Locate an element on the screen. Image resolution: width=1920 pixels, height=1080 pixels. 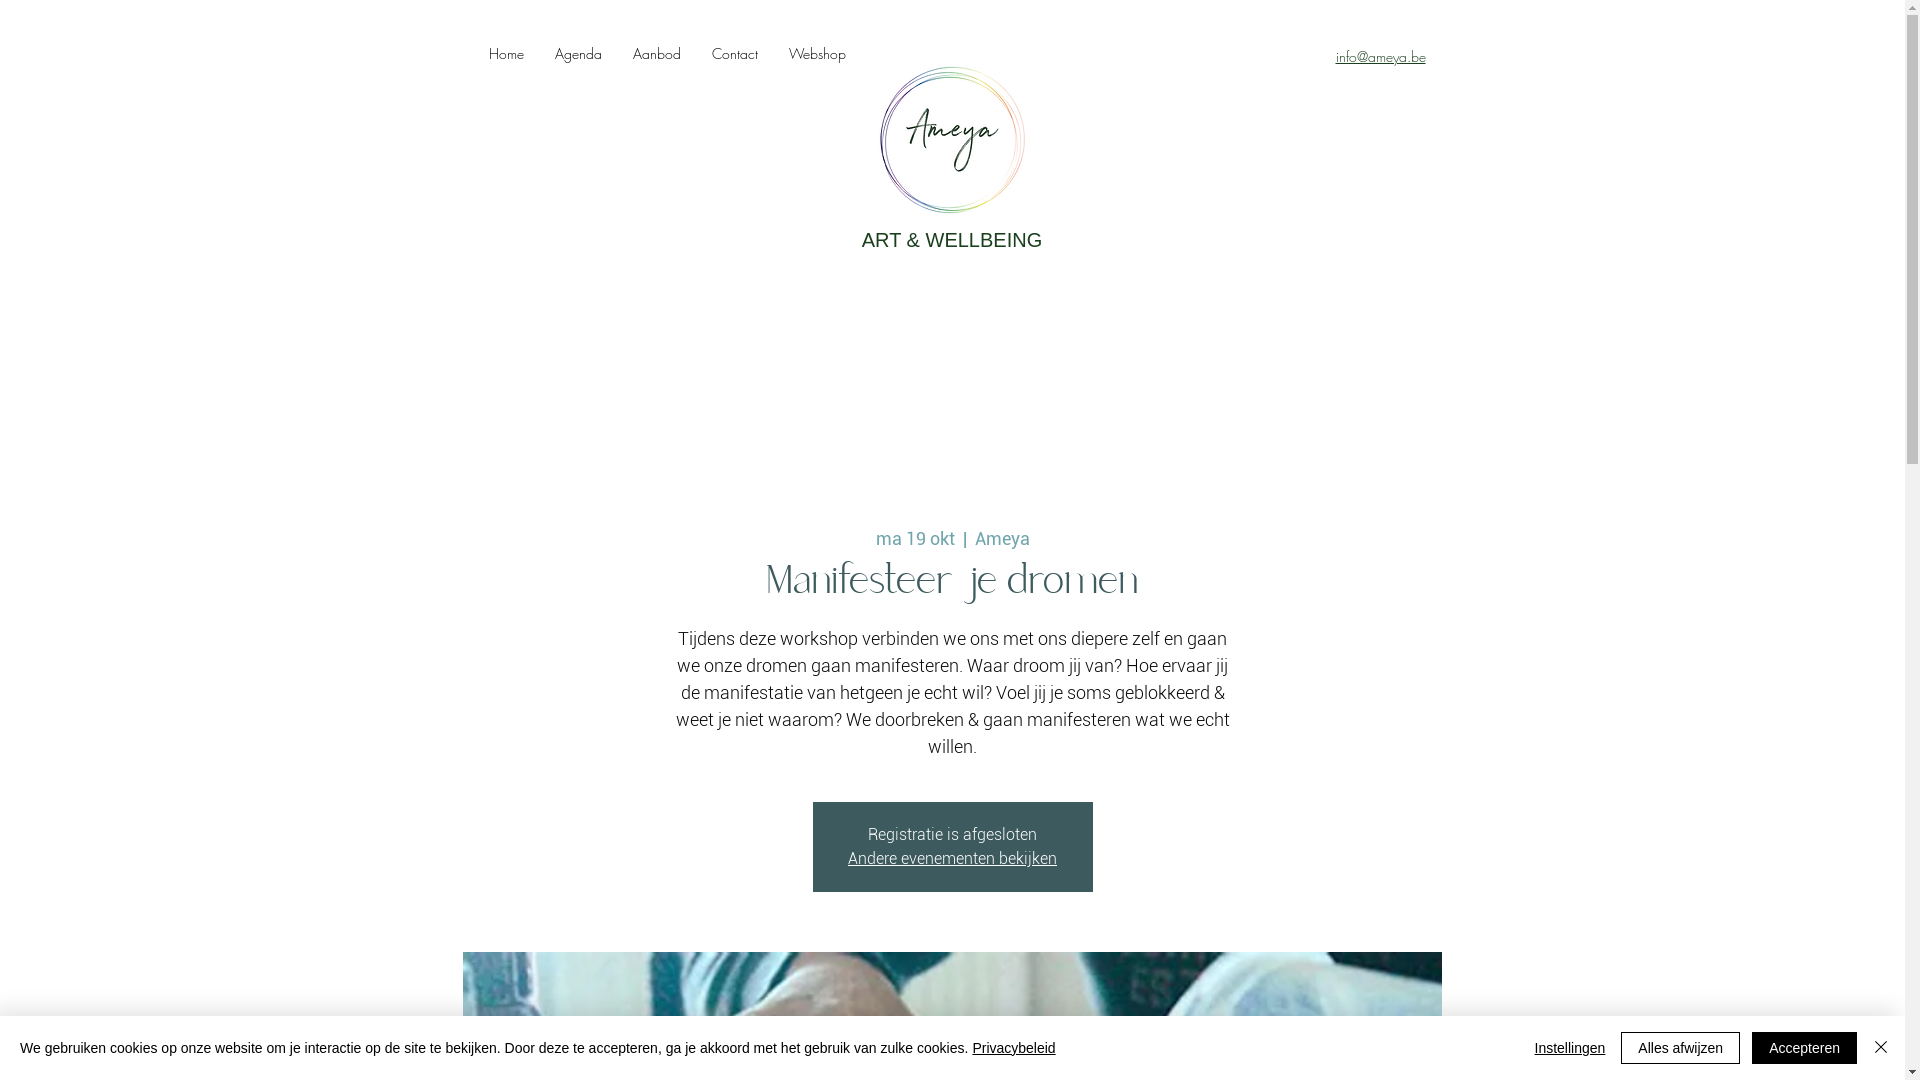
Privacybeleid is located at coordinates (1014, 1048).